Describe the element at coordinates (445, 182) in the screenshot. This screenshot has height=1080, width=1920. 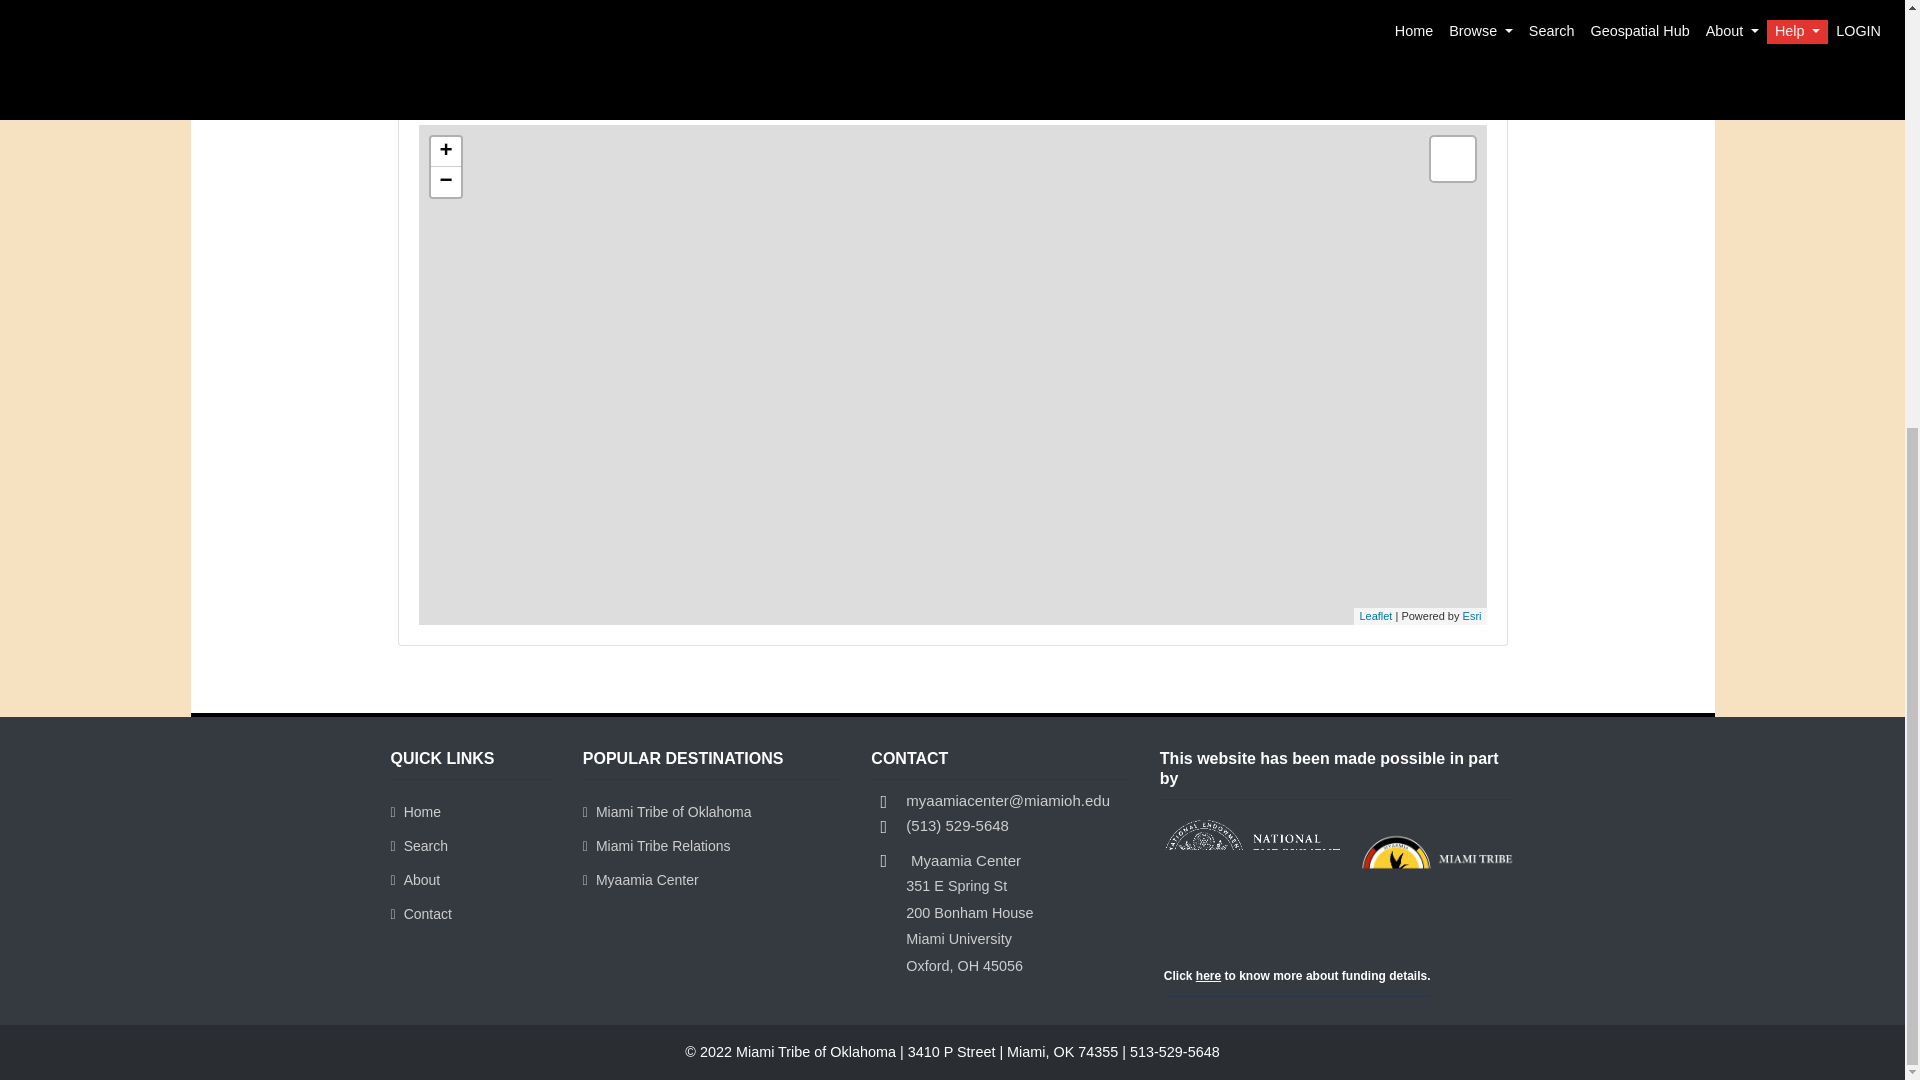
I see `Zoom out` at that location.